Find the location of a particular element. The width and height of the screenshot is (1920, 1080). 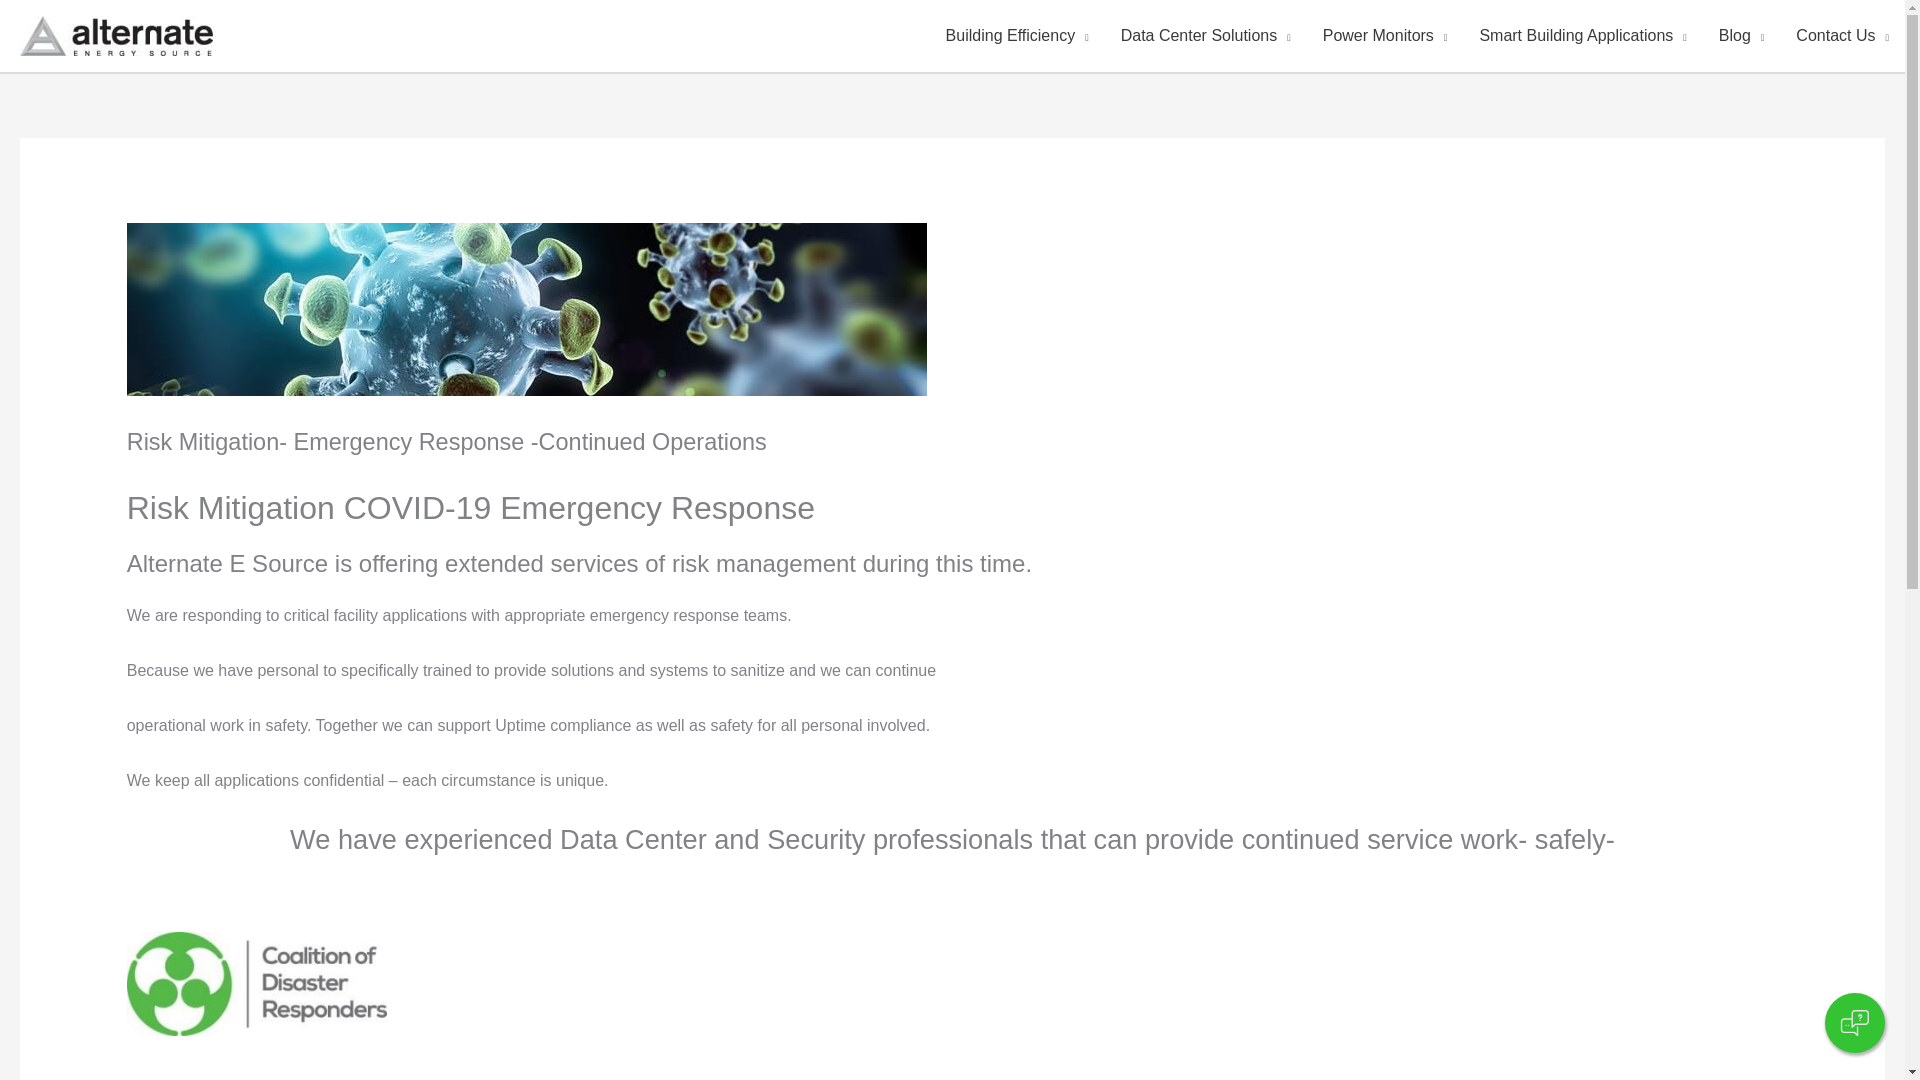

Data Center Solutions is located at coordinates (1206, 36).